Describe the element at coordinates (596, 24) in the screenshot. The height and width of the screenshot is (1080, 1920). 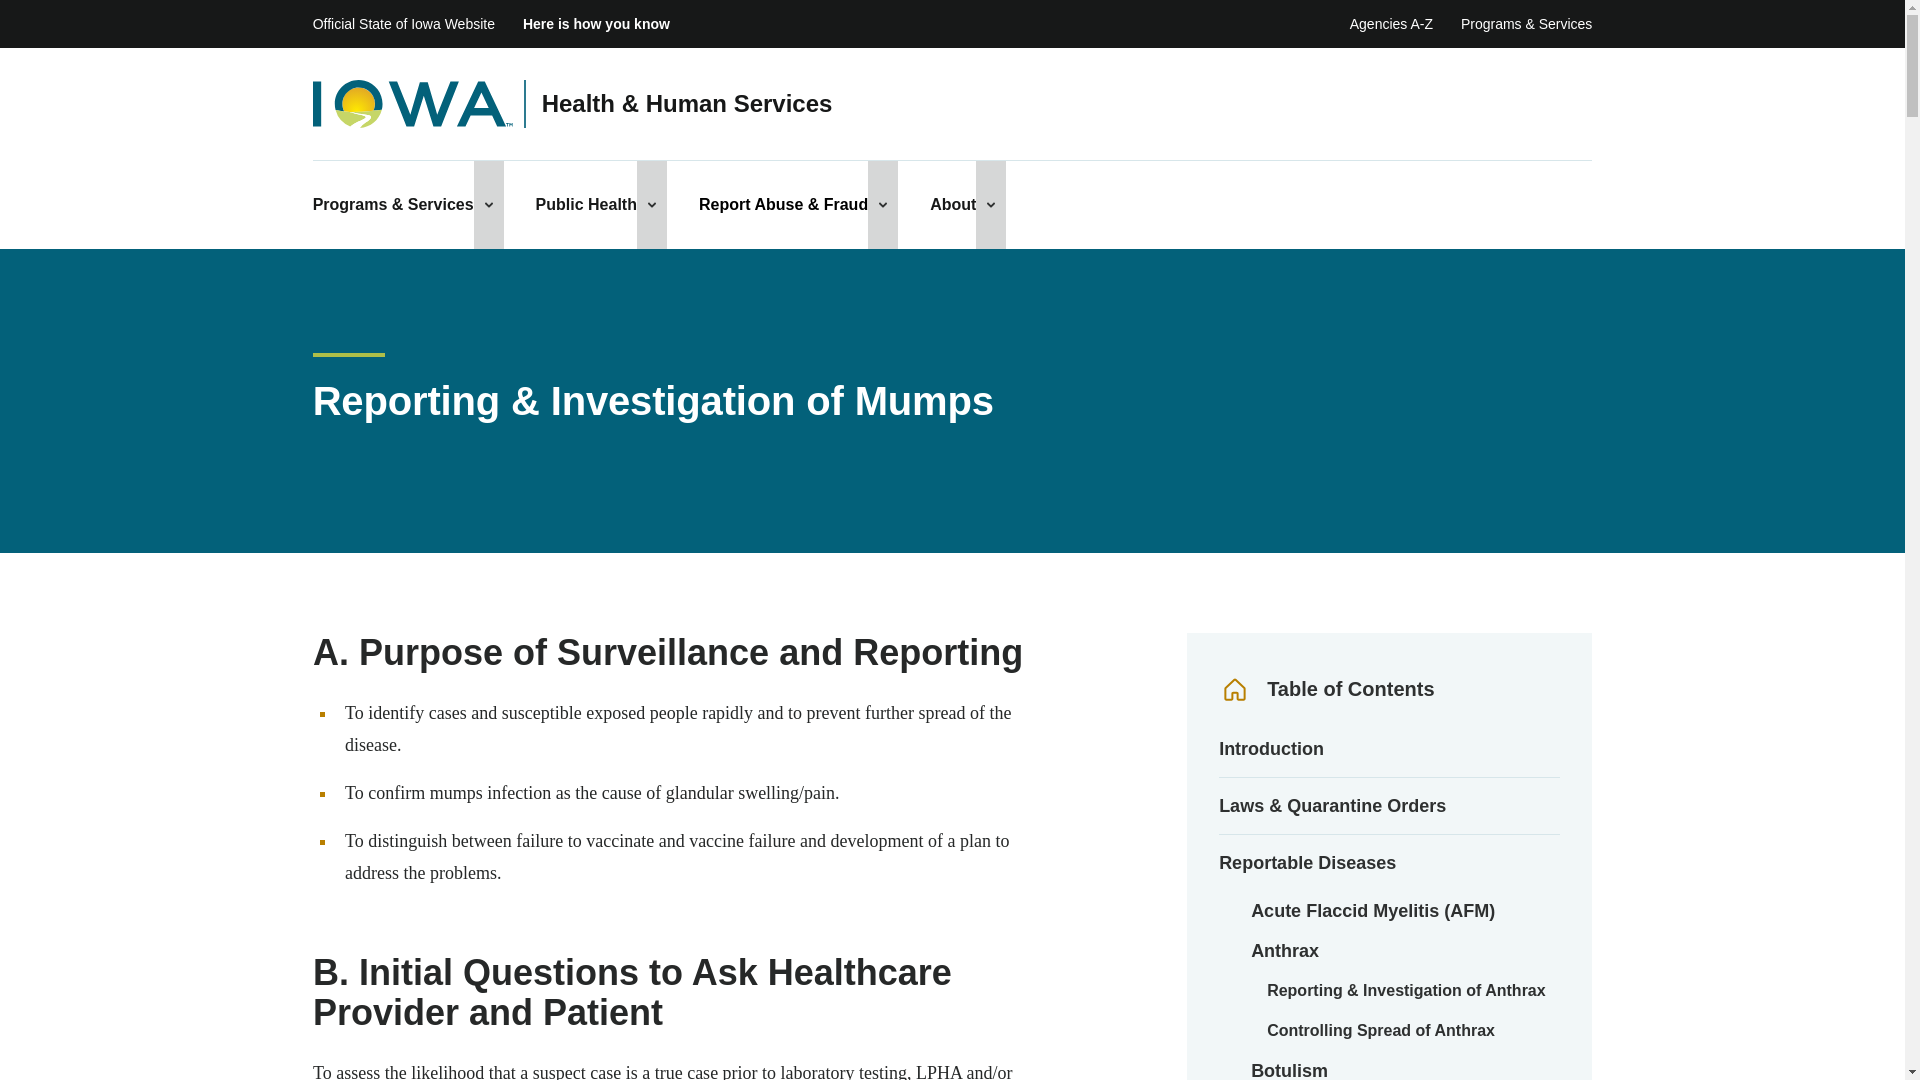
I see `Here is how you know` at that location.